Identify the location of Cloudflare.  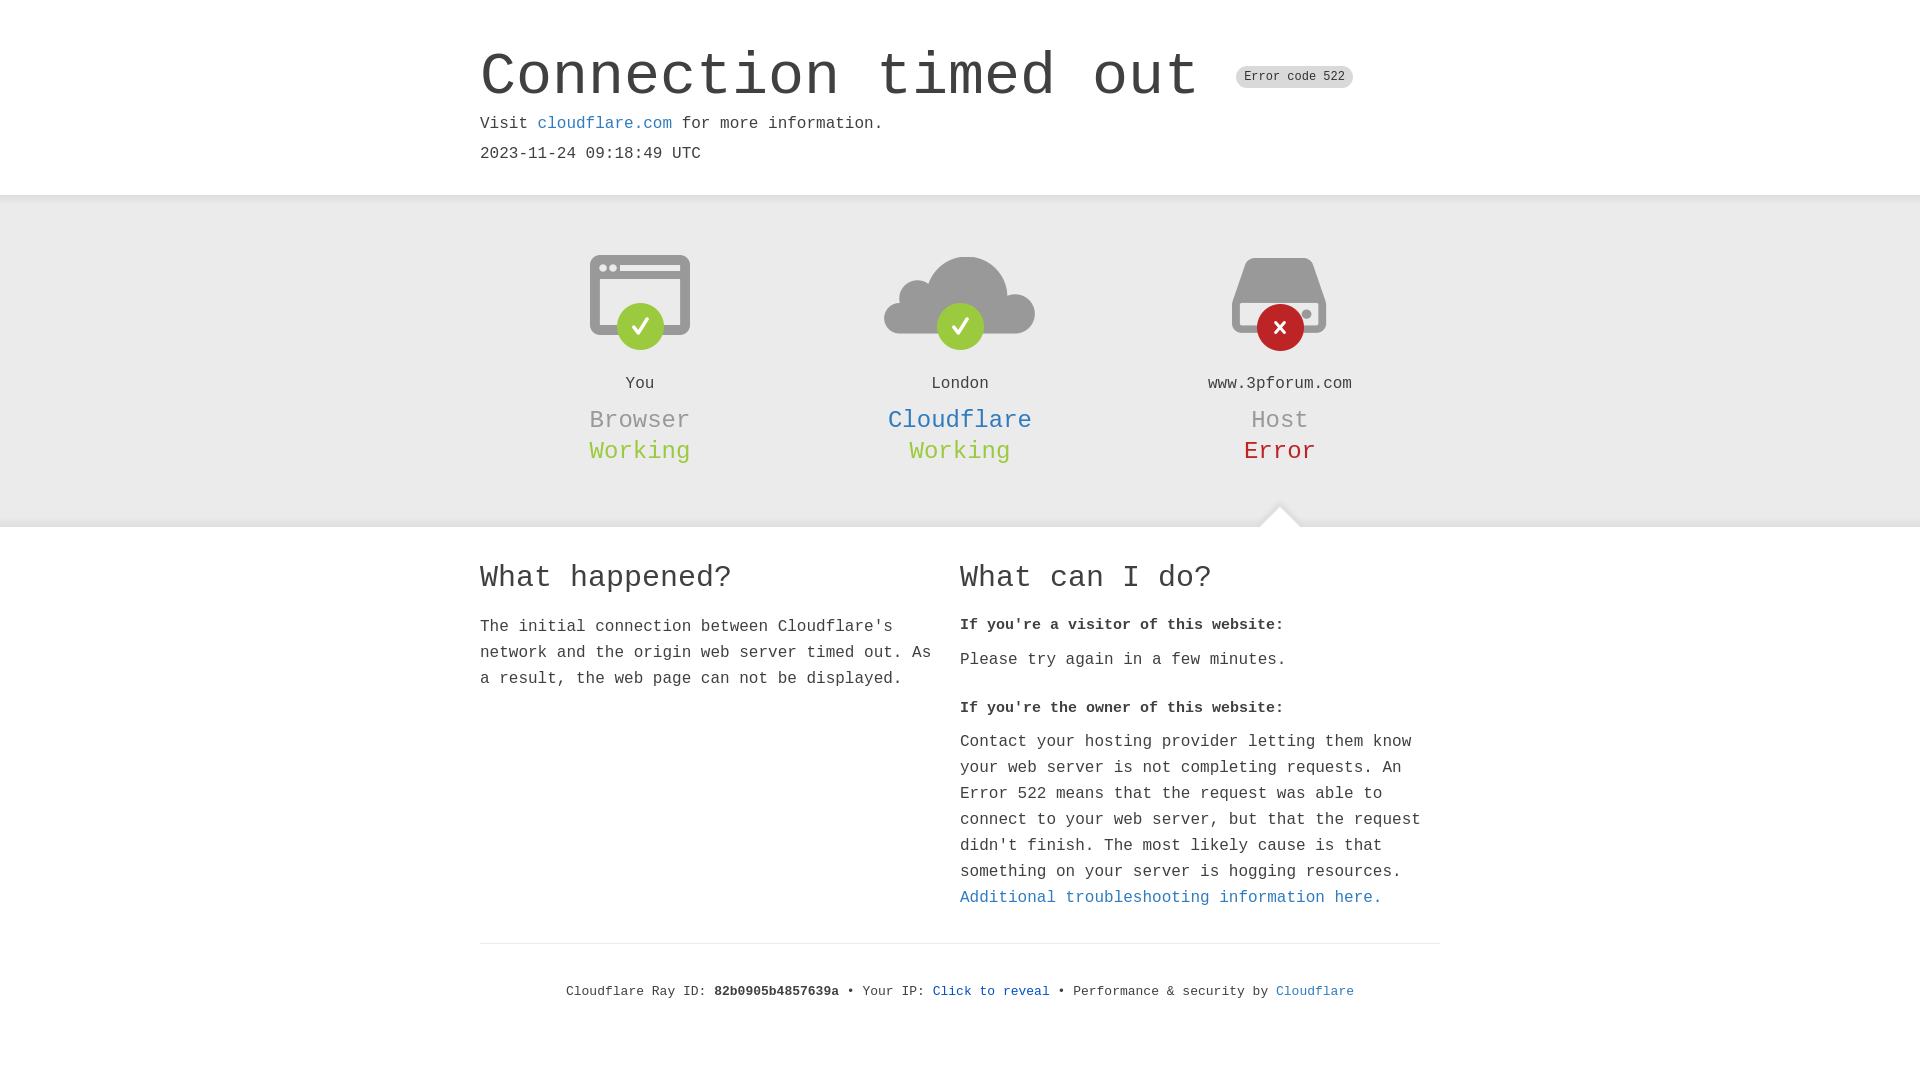
(960, 420).